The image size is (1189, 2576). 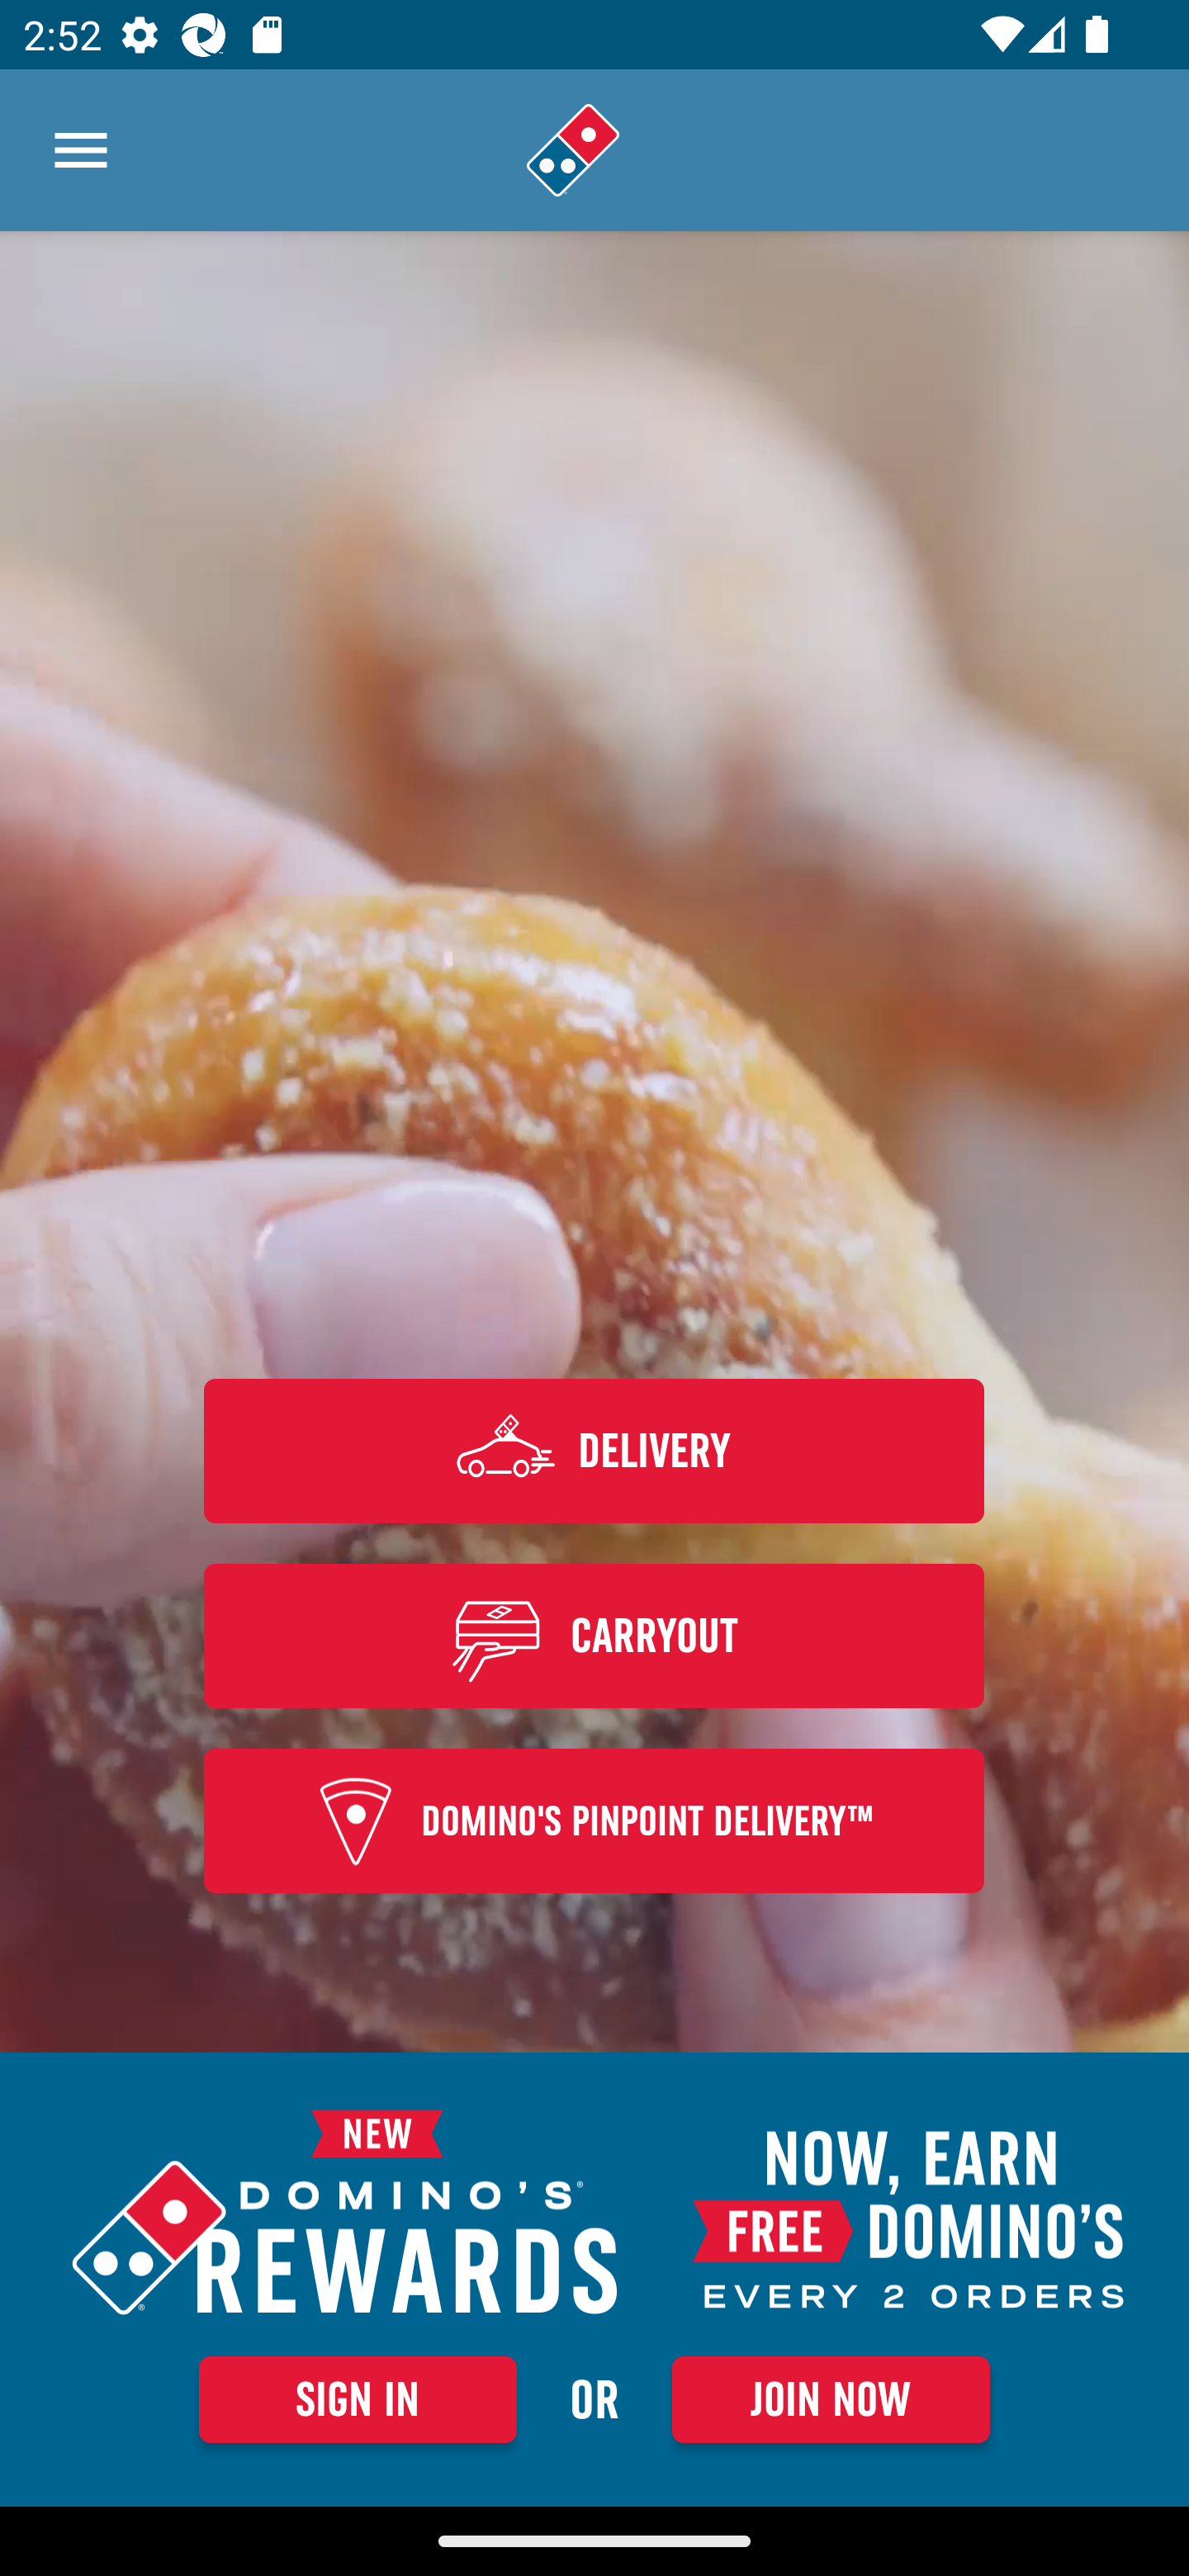 What do you see at coordinates (831, 2399) in the screenshot?
I see `JOIN NOW` at bounding box center [831, 2399].